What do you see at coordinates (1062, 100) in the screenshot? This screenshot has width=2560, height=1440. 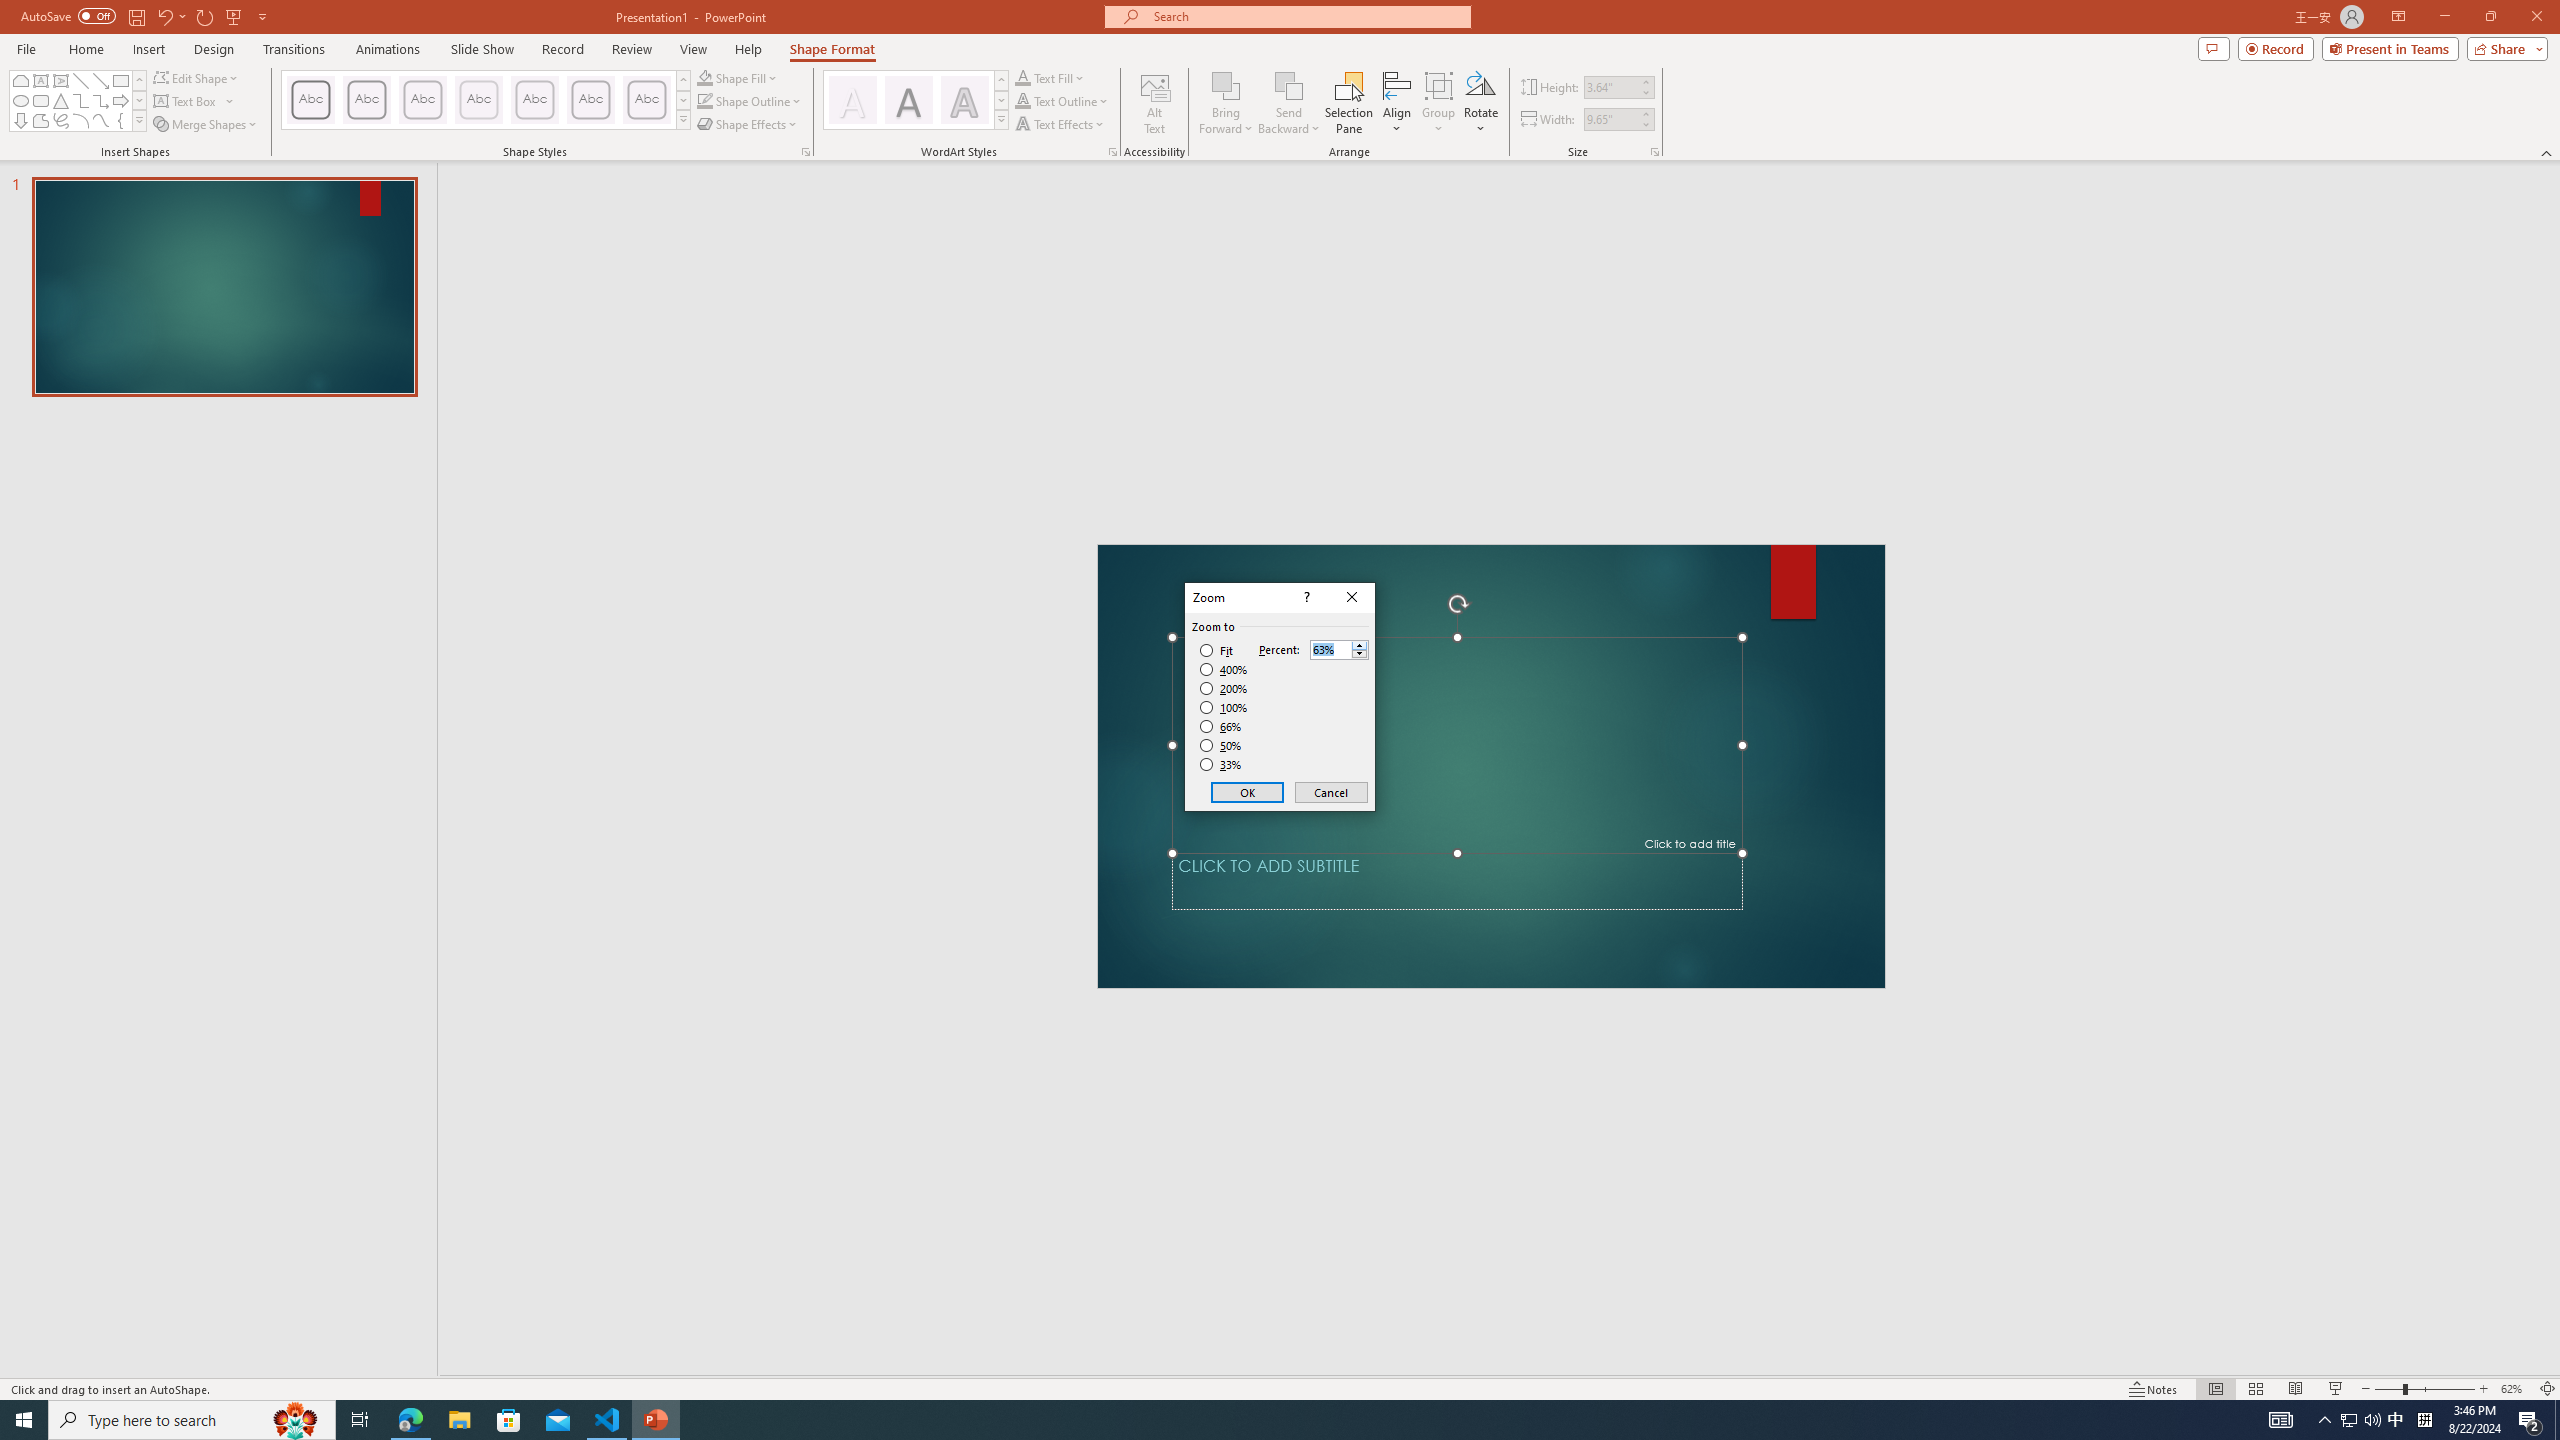 I see `Text Outline` at bounding box center [1062, 100].